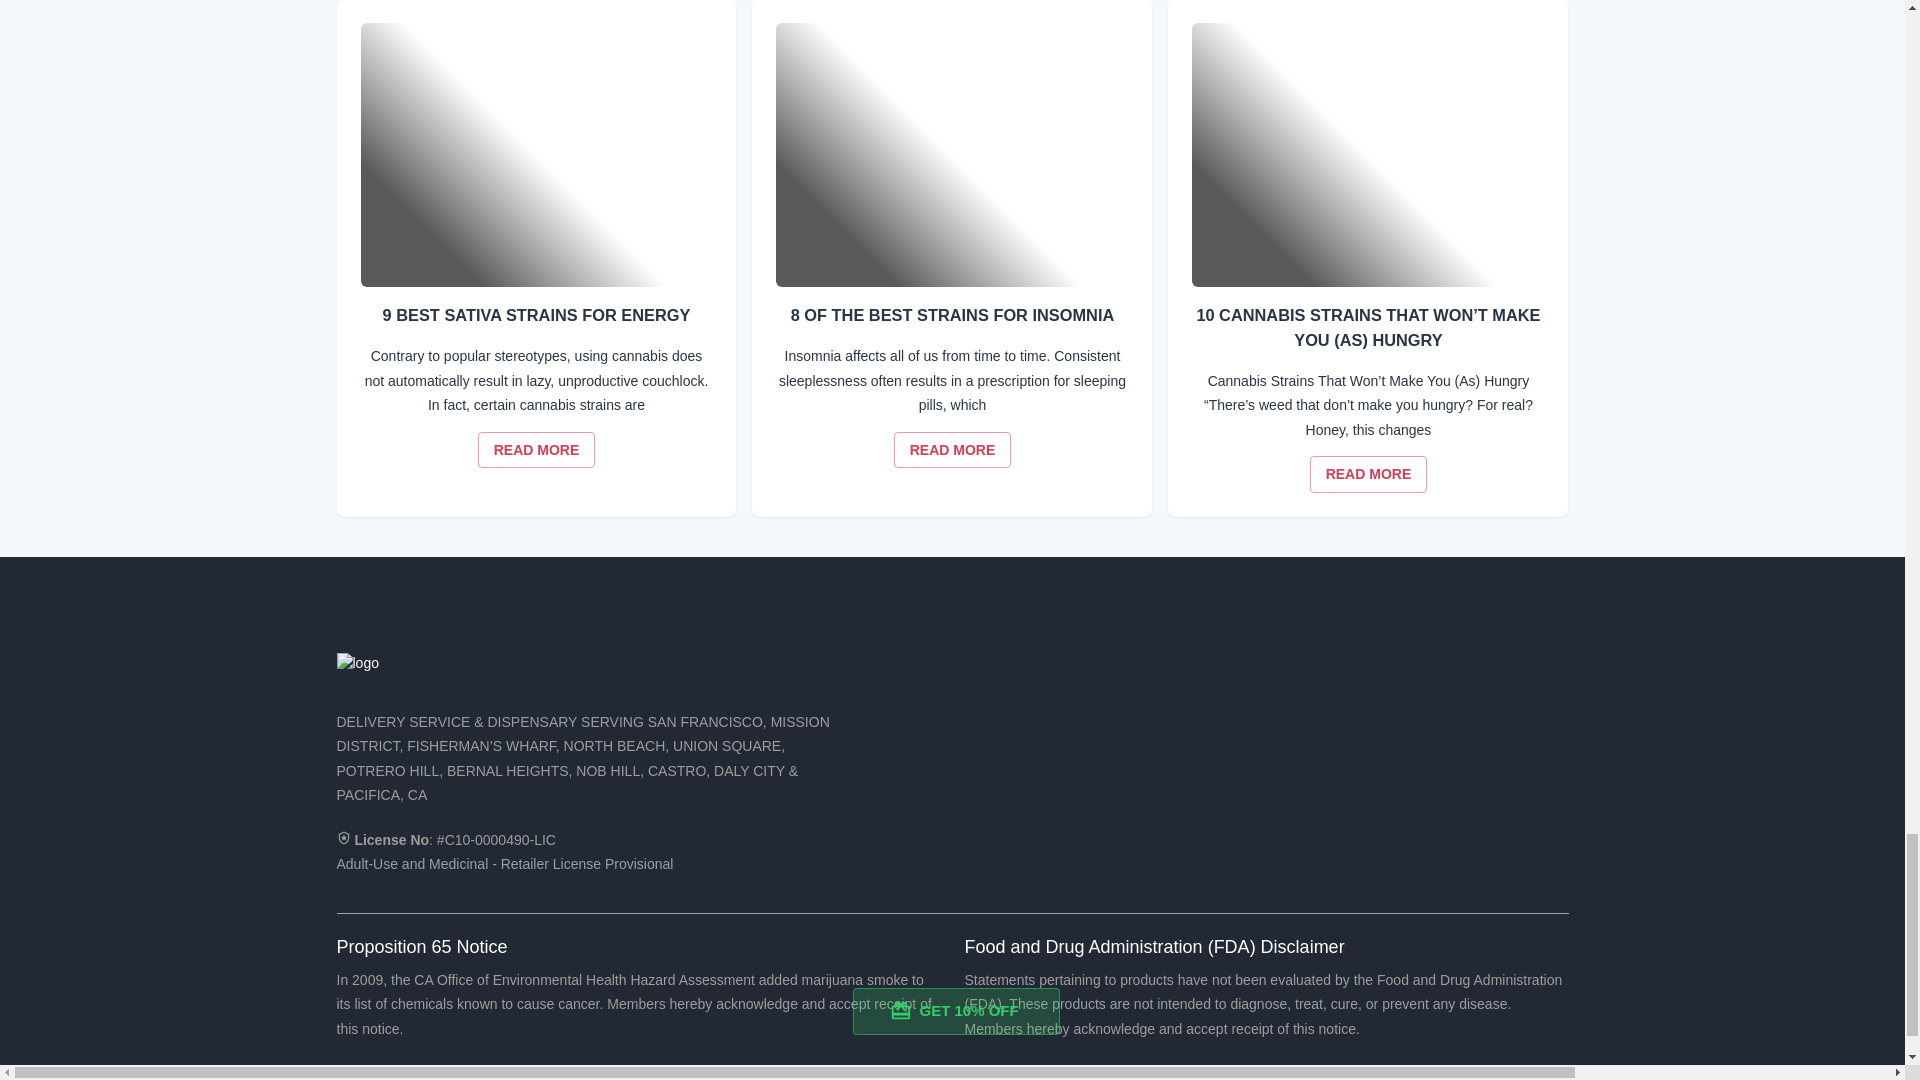 This screenshot has height=1080, width=1920. Describe the element at coordinates (536, 154) in the screenshot. I see `9 BEST SATIVA STRAINS FOR ENERGY` at that location.